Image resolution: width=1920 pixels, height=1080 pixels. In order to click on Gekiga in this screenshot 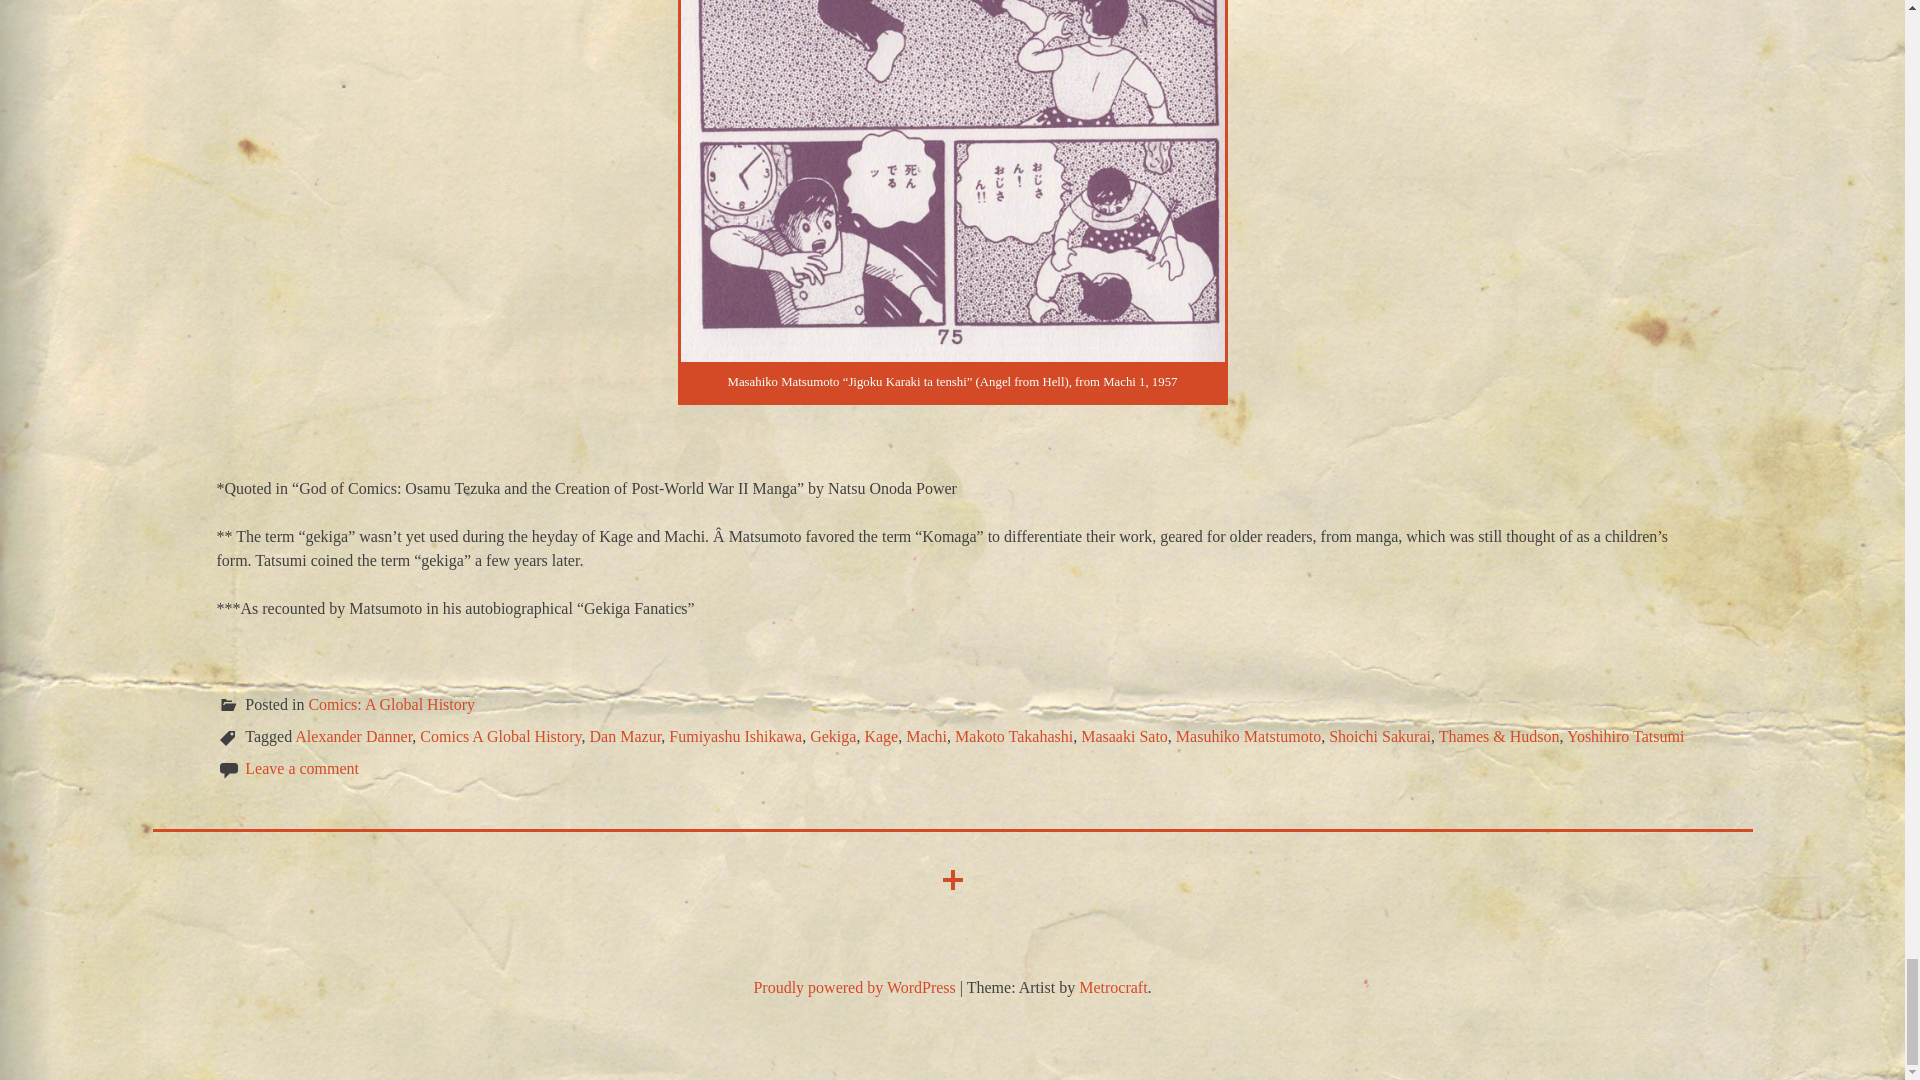, I will do `click(833, 736)`.